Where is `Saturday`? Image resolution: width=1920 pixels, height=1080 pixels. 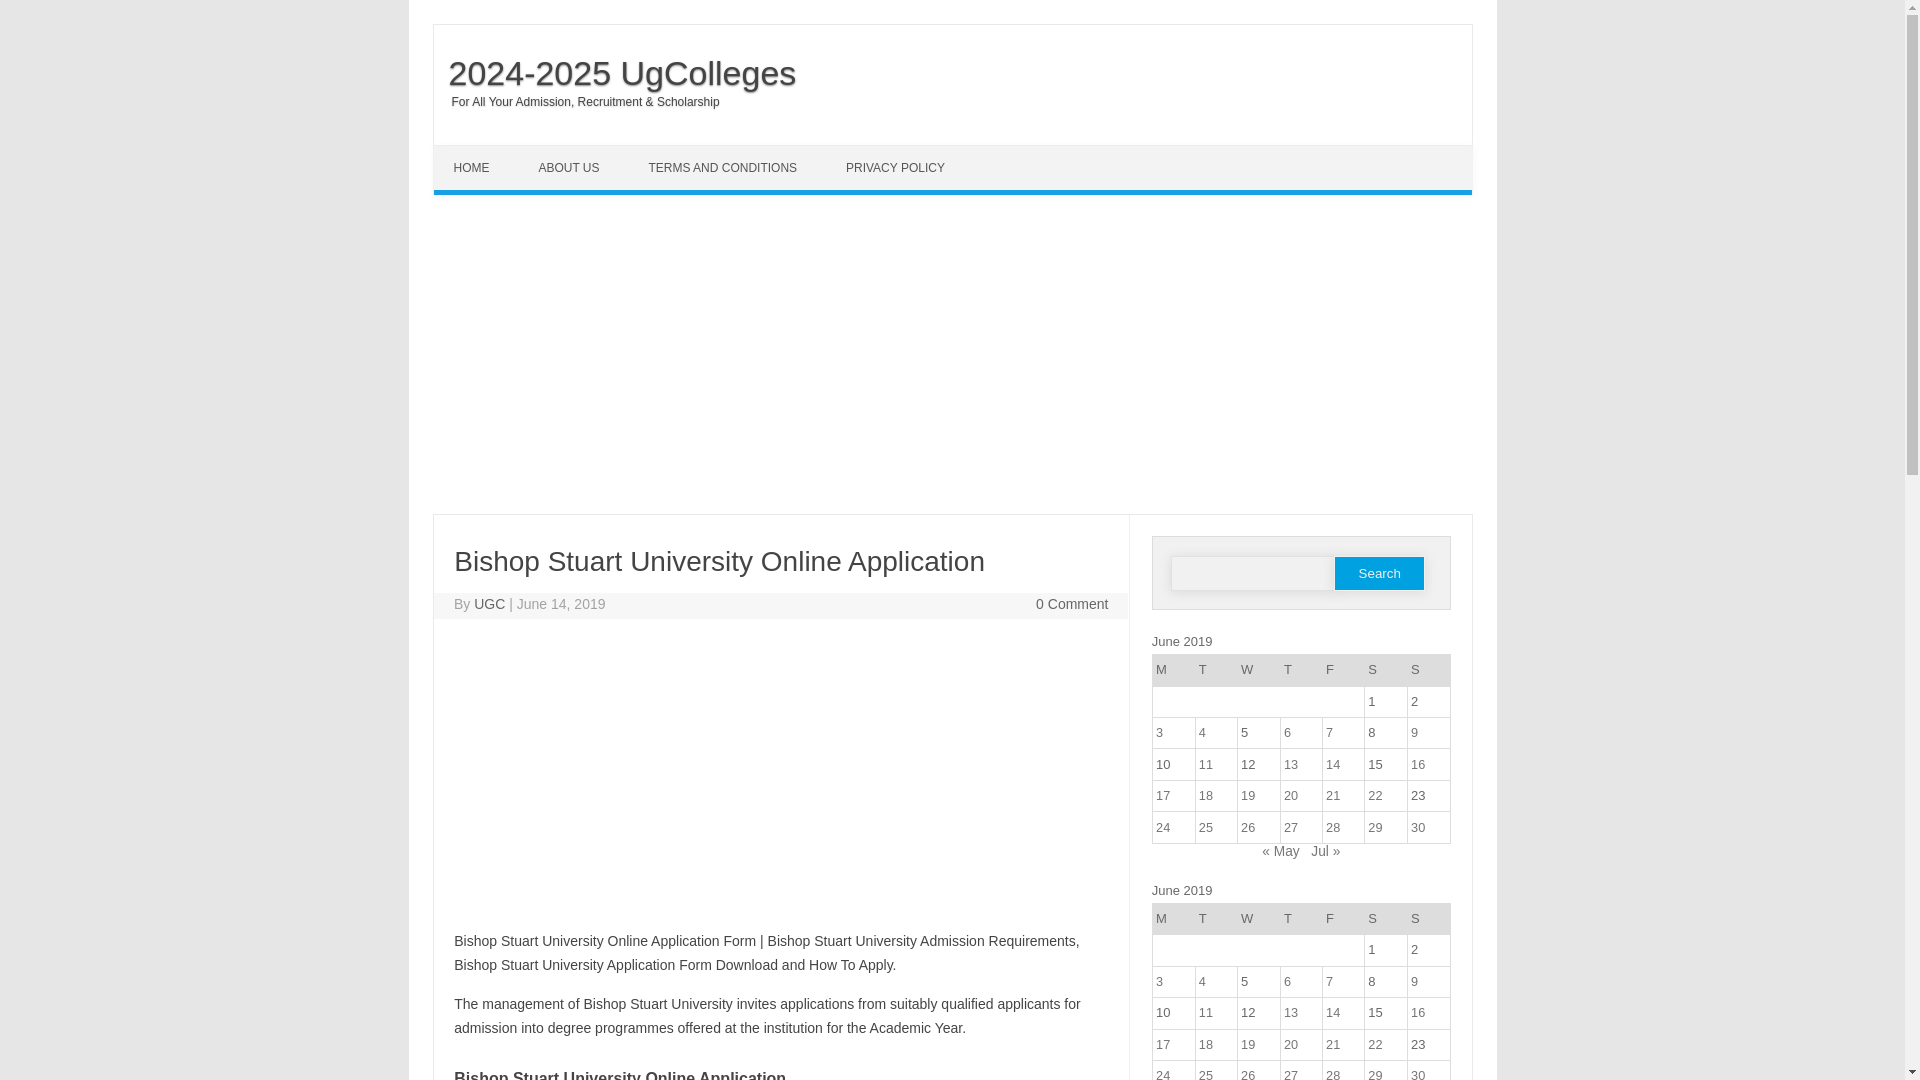
Saturday is located at coordinates (1386, 670).